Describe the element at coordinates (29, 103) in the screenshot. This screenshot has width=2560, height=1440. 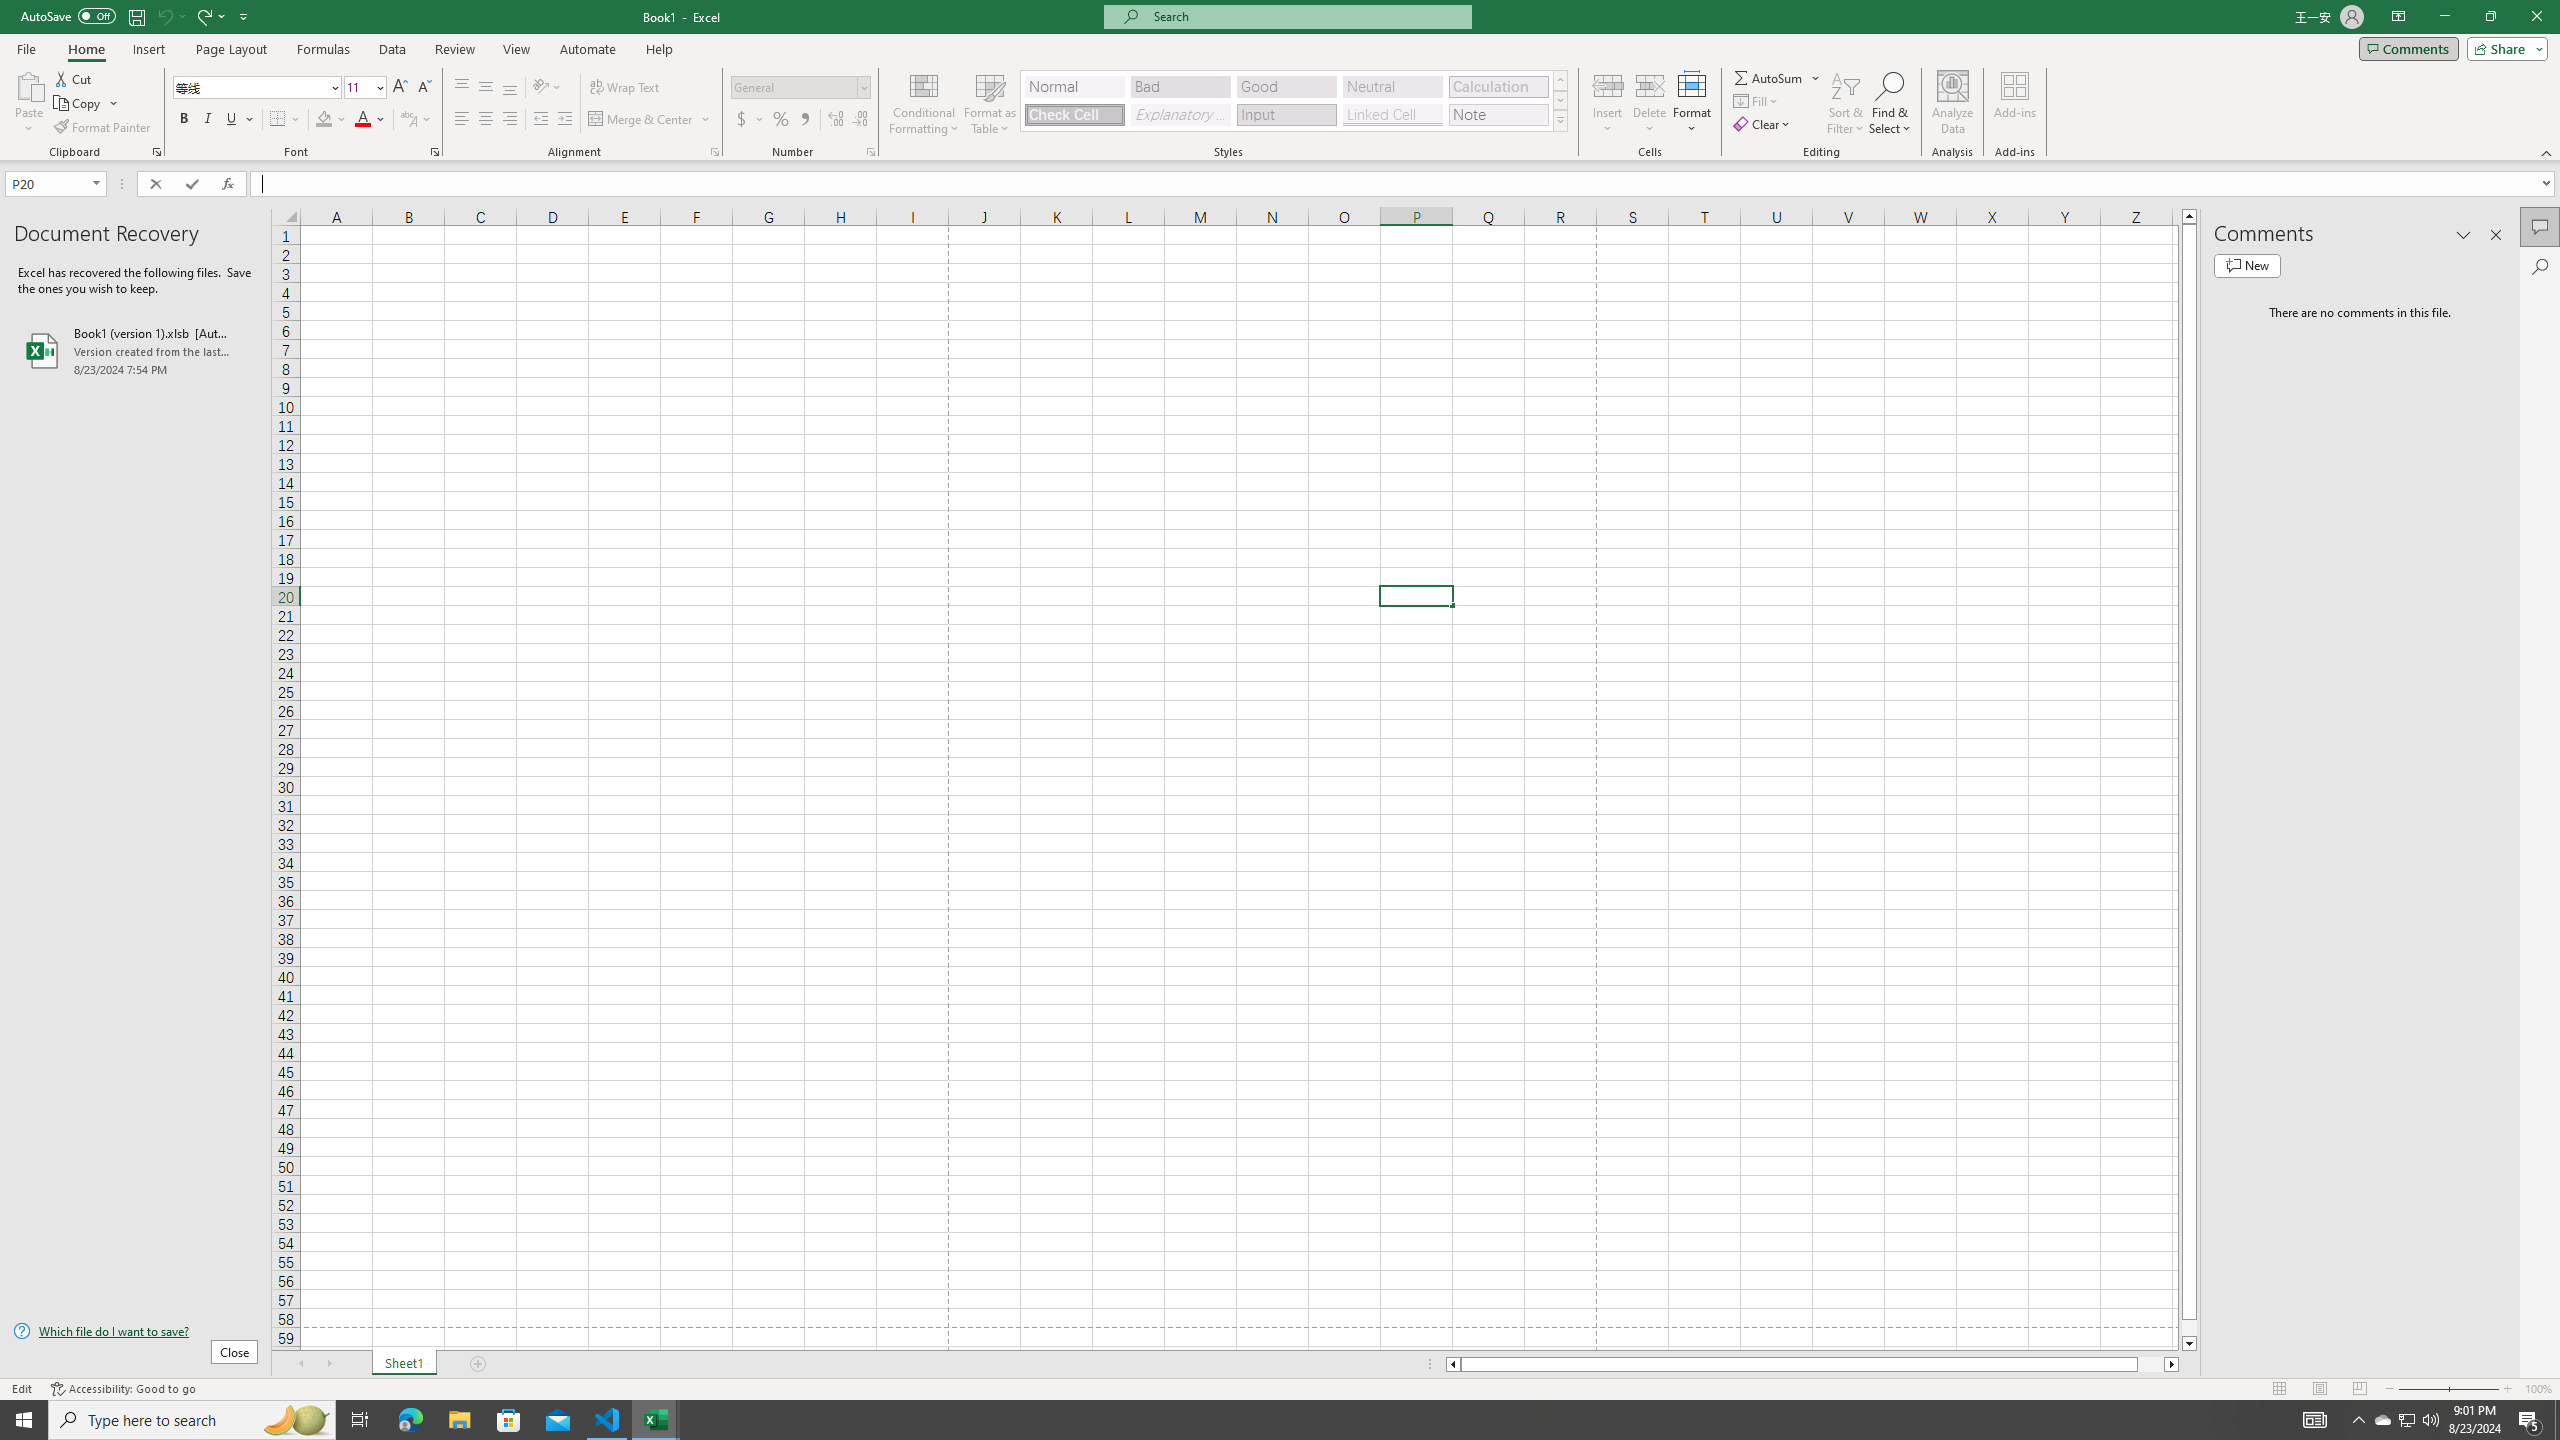
I see `Paste` at that location.